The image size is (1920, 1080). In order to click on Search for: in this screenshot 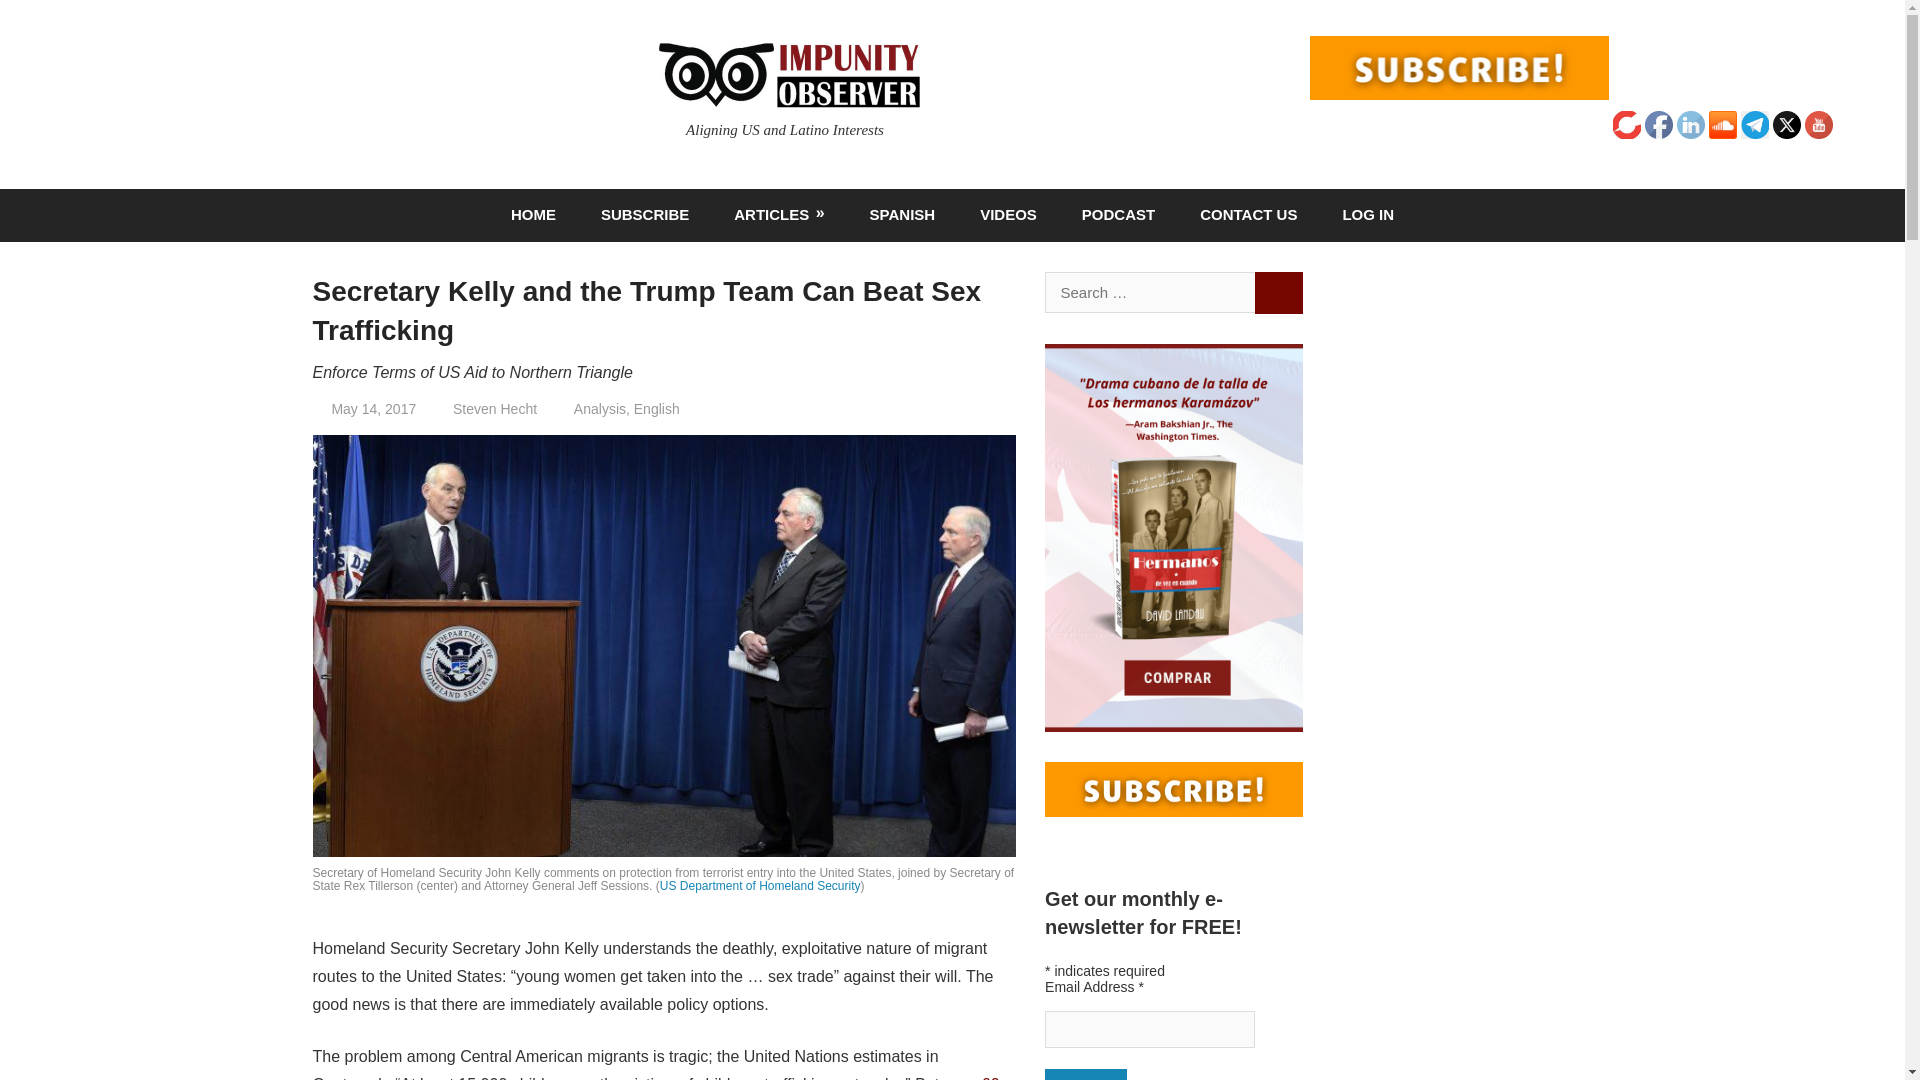, I will do `click(1150, 292)`.